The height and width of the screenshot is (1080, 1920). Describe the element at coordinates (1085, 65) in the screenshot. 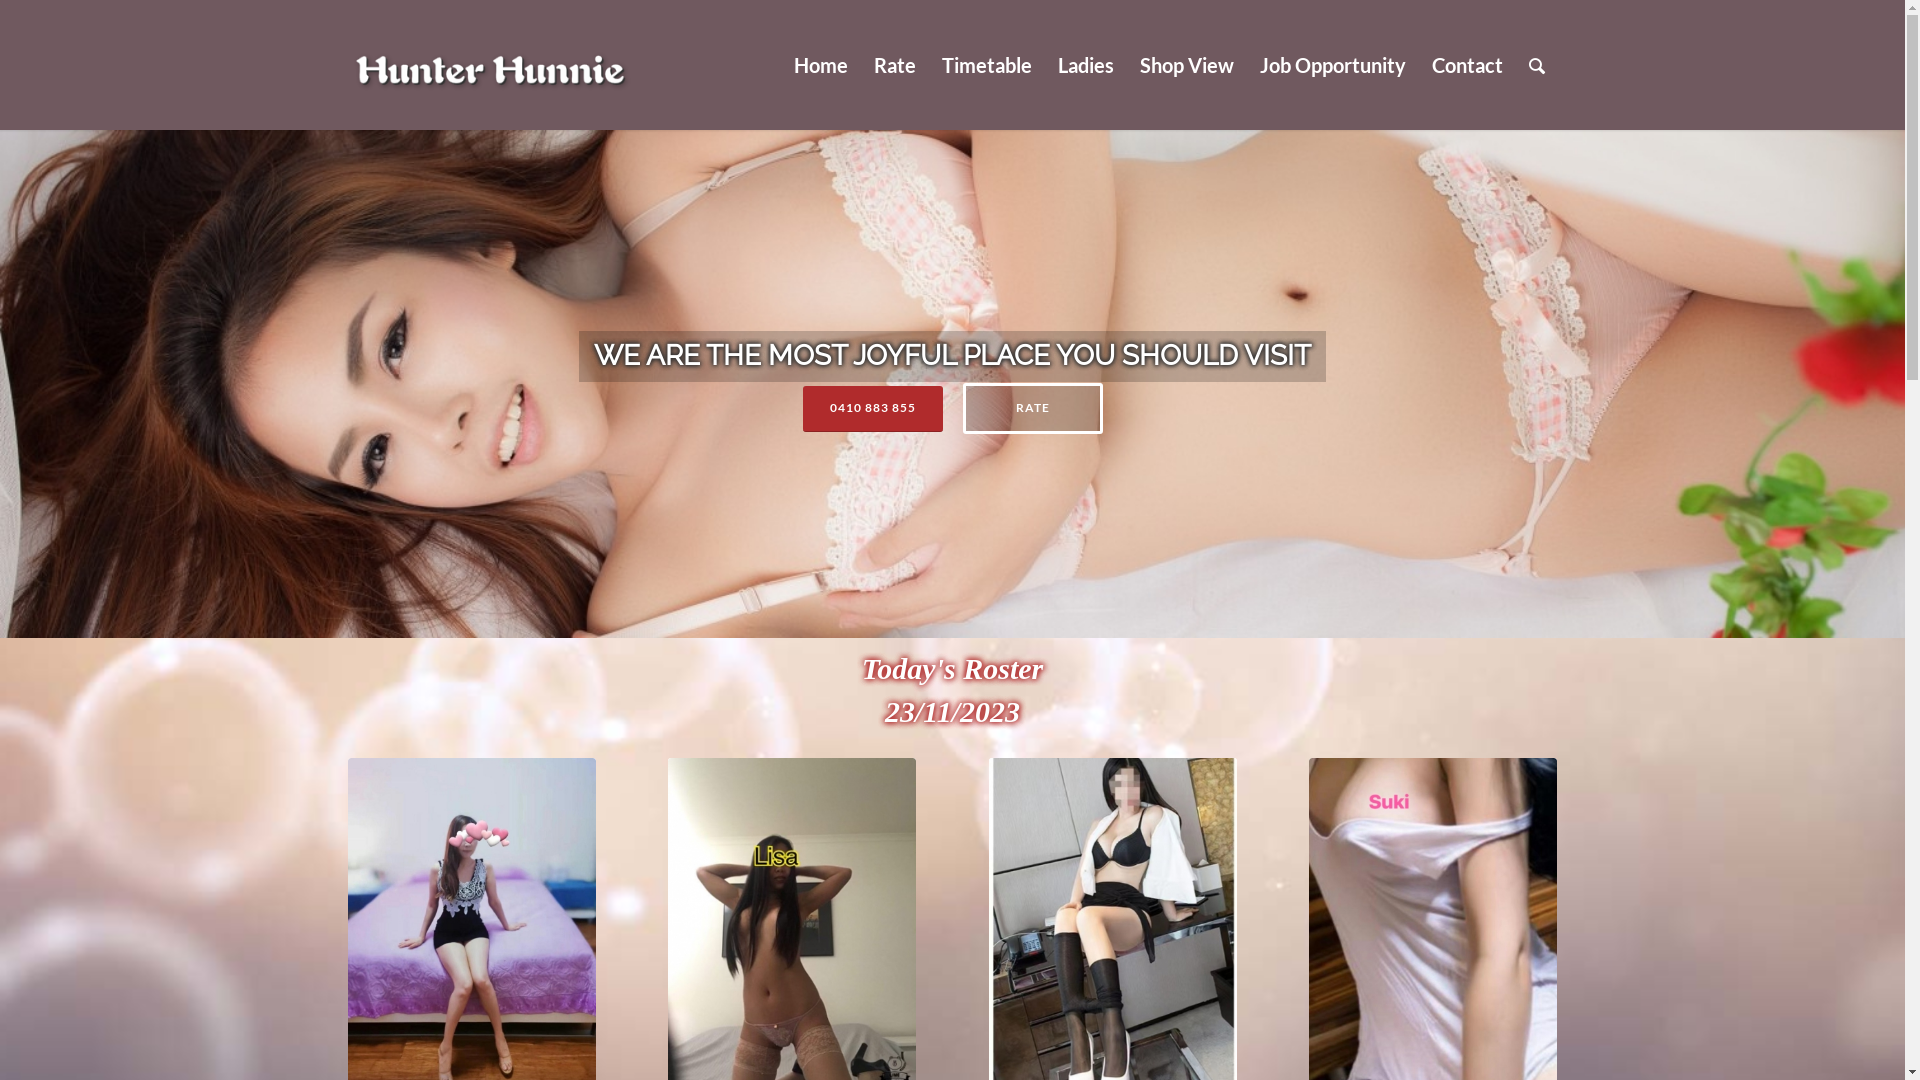

I see `Ladies` at that location.